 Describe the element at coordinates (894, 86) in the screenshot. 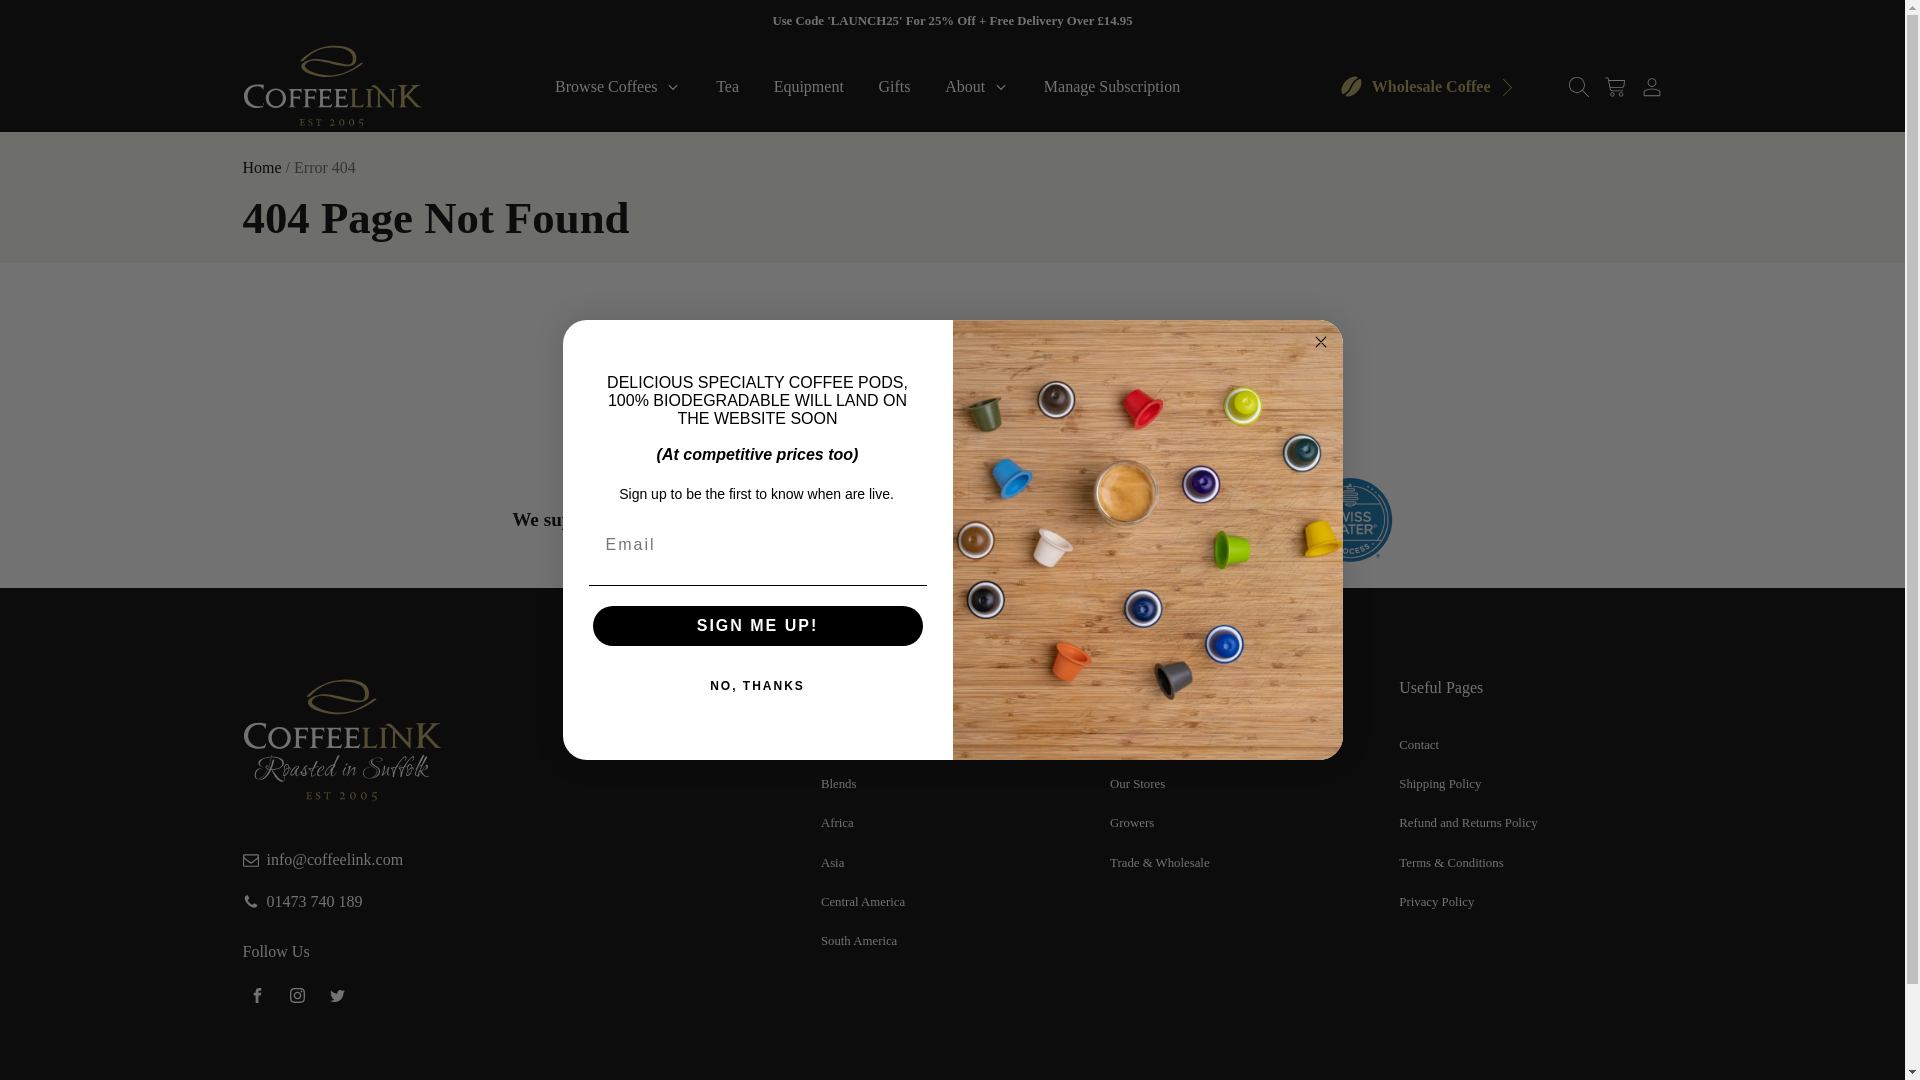

I see `Gifts` at that location.